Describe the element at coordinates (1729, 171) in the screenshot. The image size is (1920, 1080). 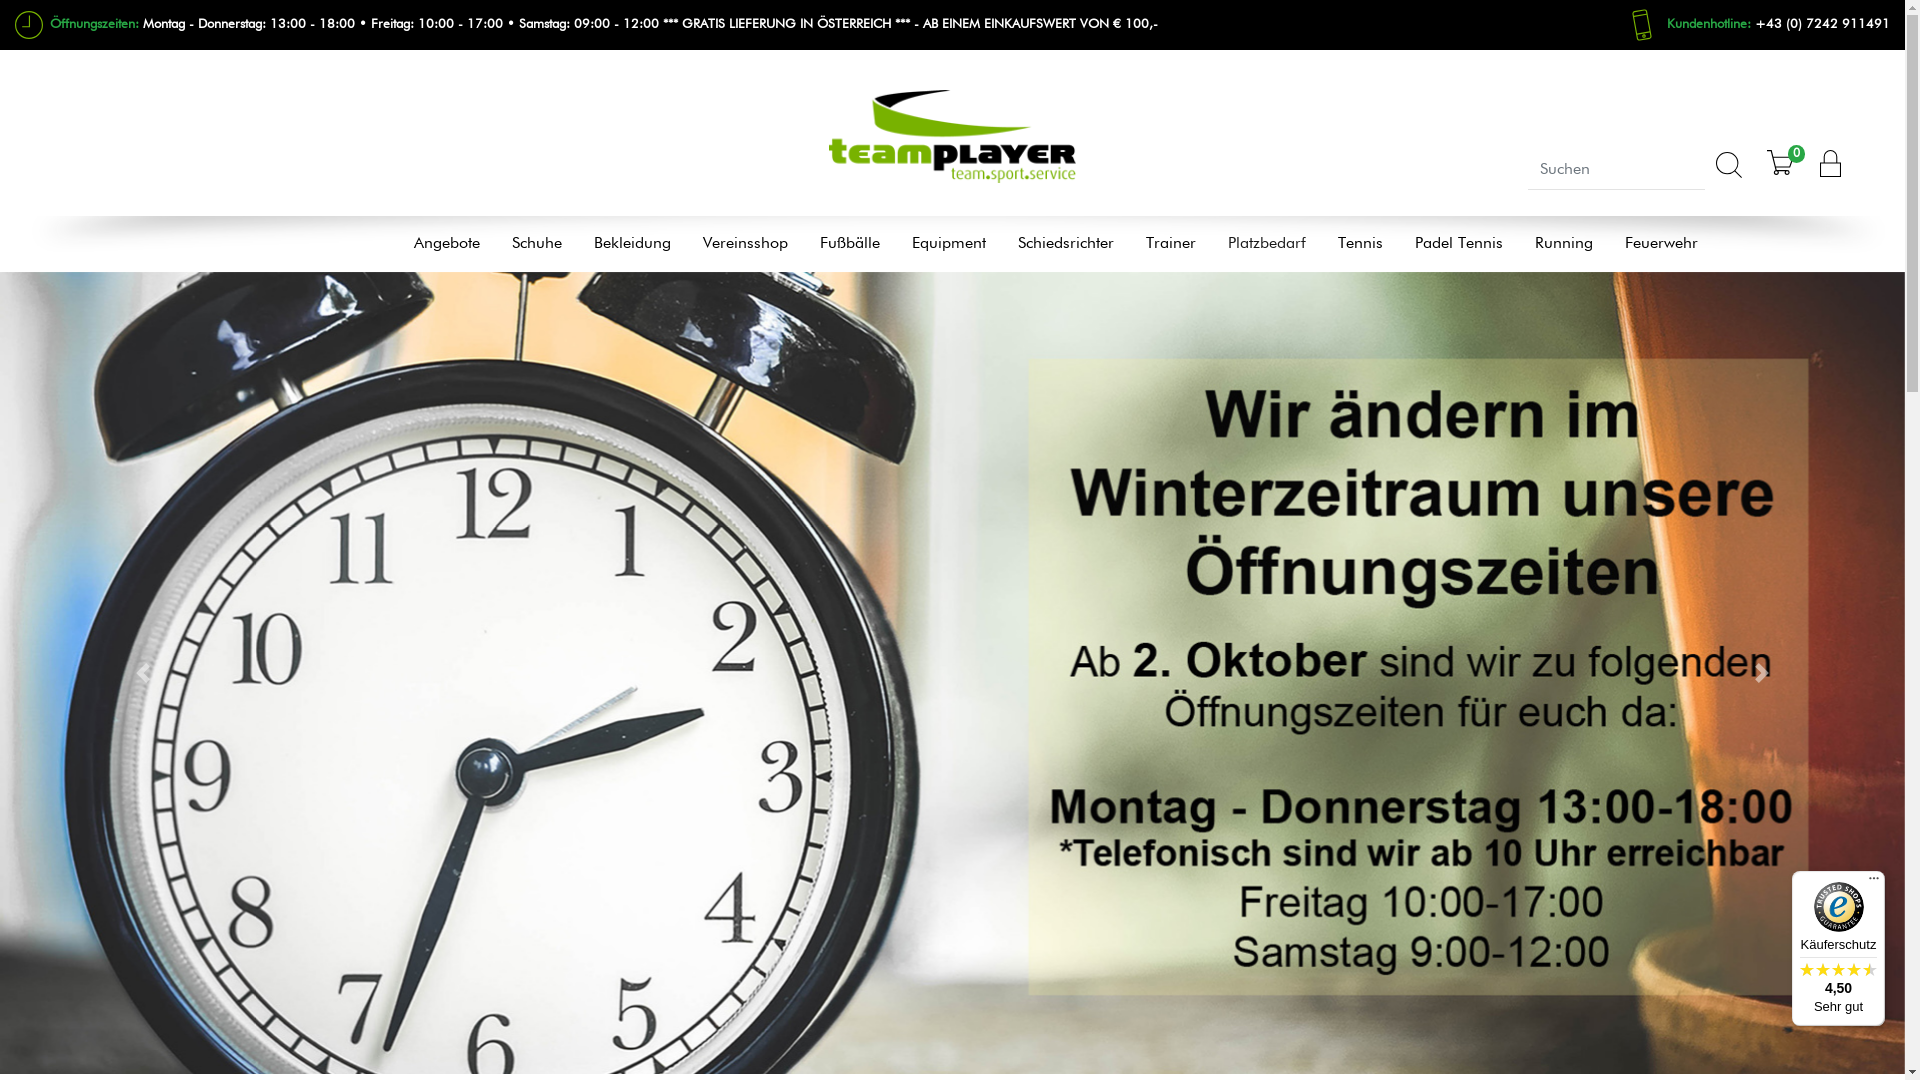
I see `Suchen` at that location.